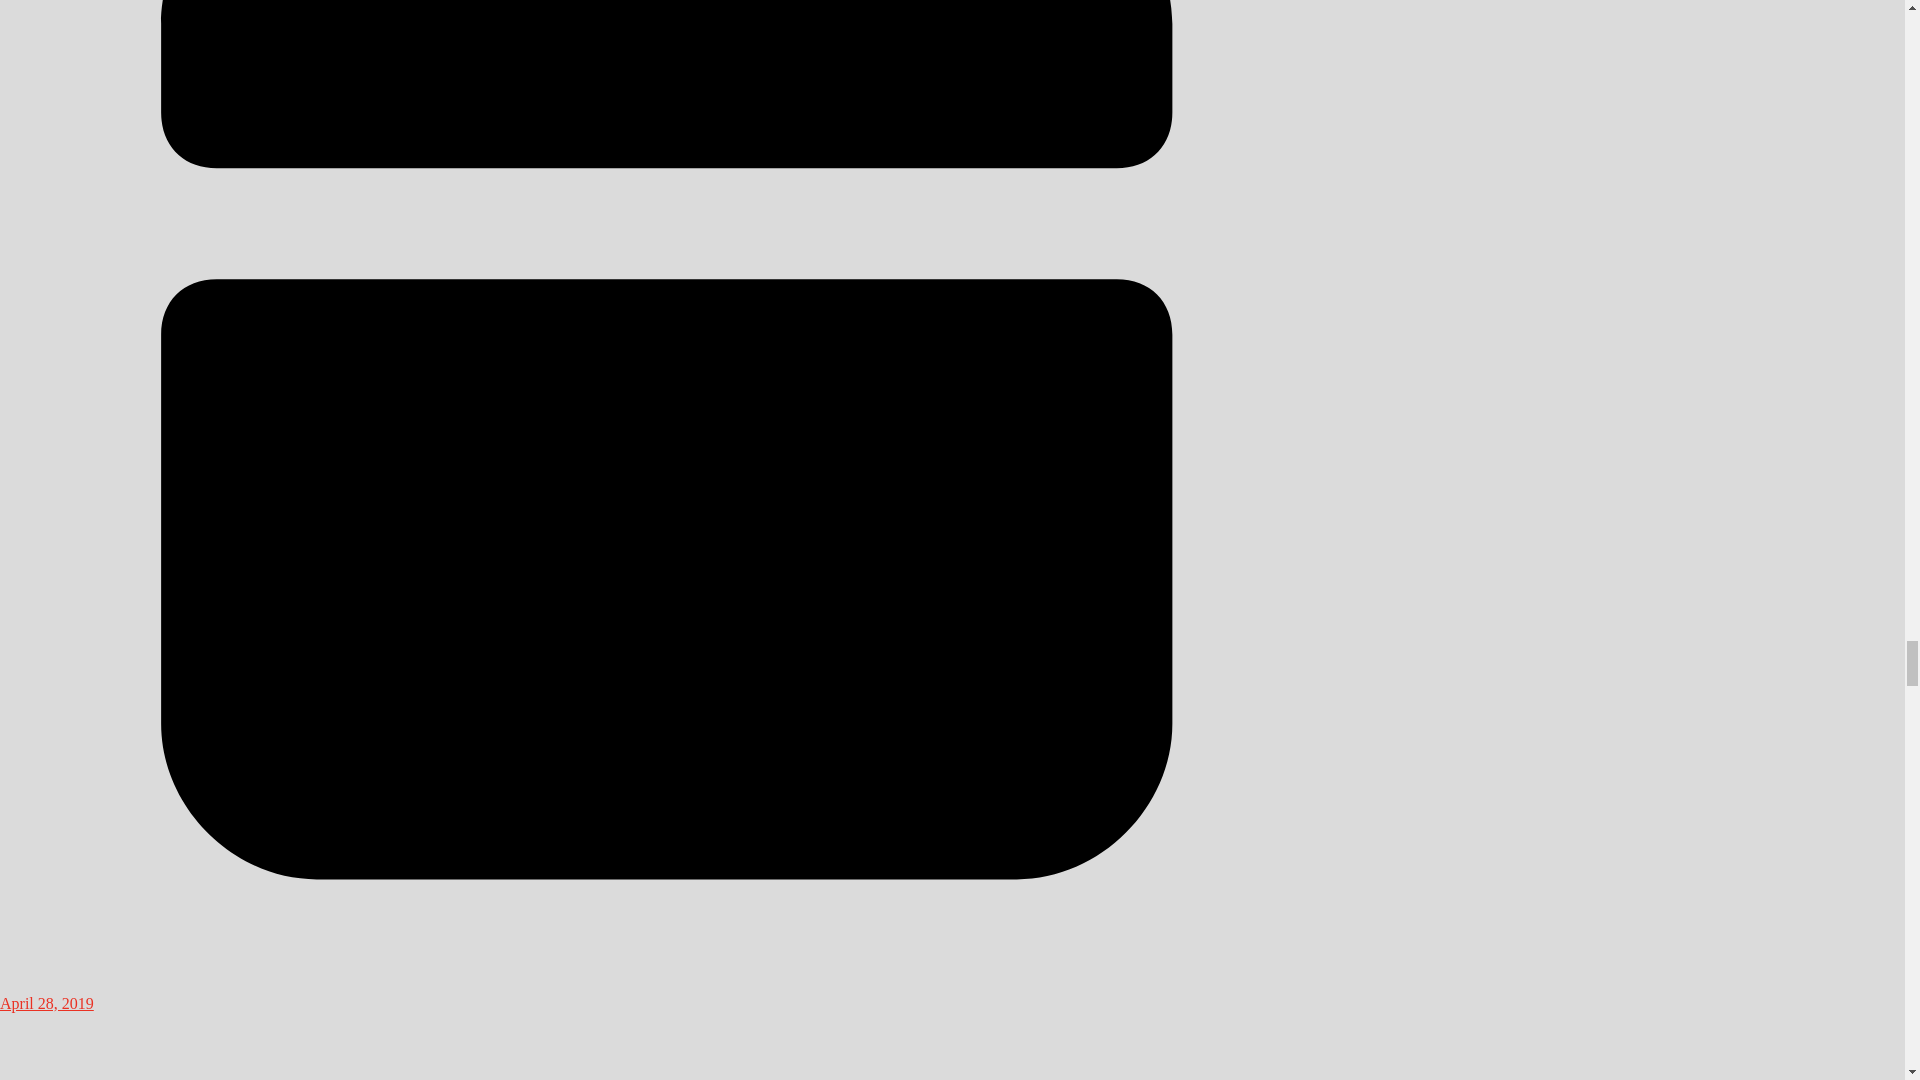  What do you see at coordinates (667, 994) in the screenshot?
I see `4:16 am` at bounding box center [667, 994].